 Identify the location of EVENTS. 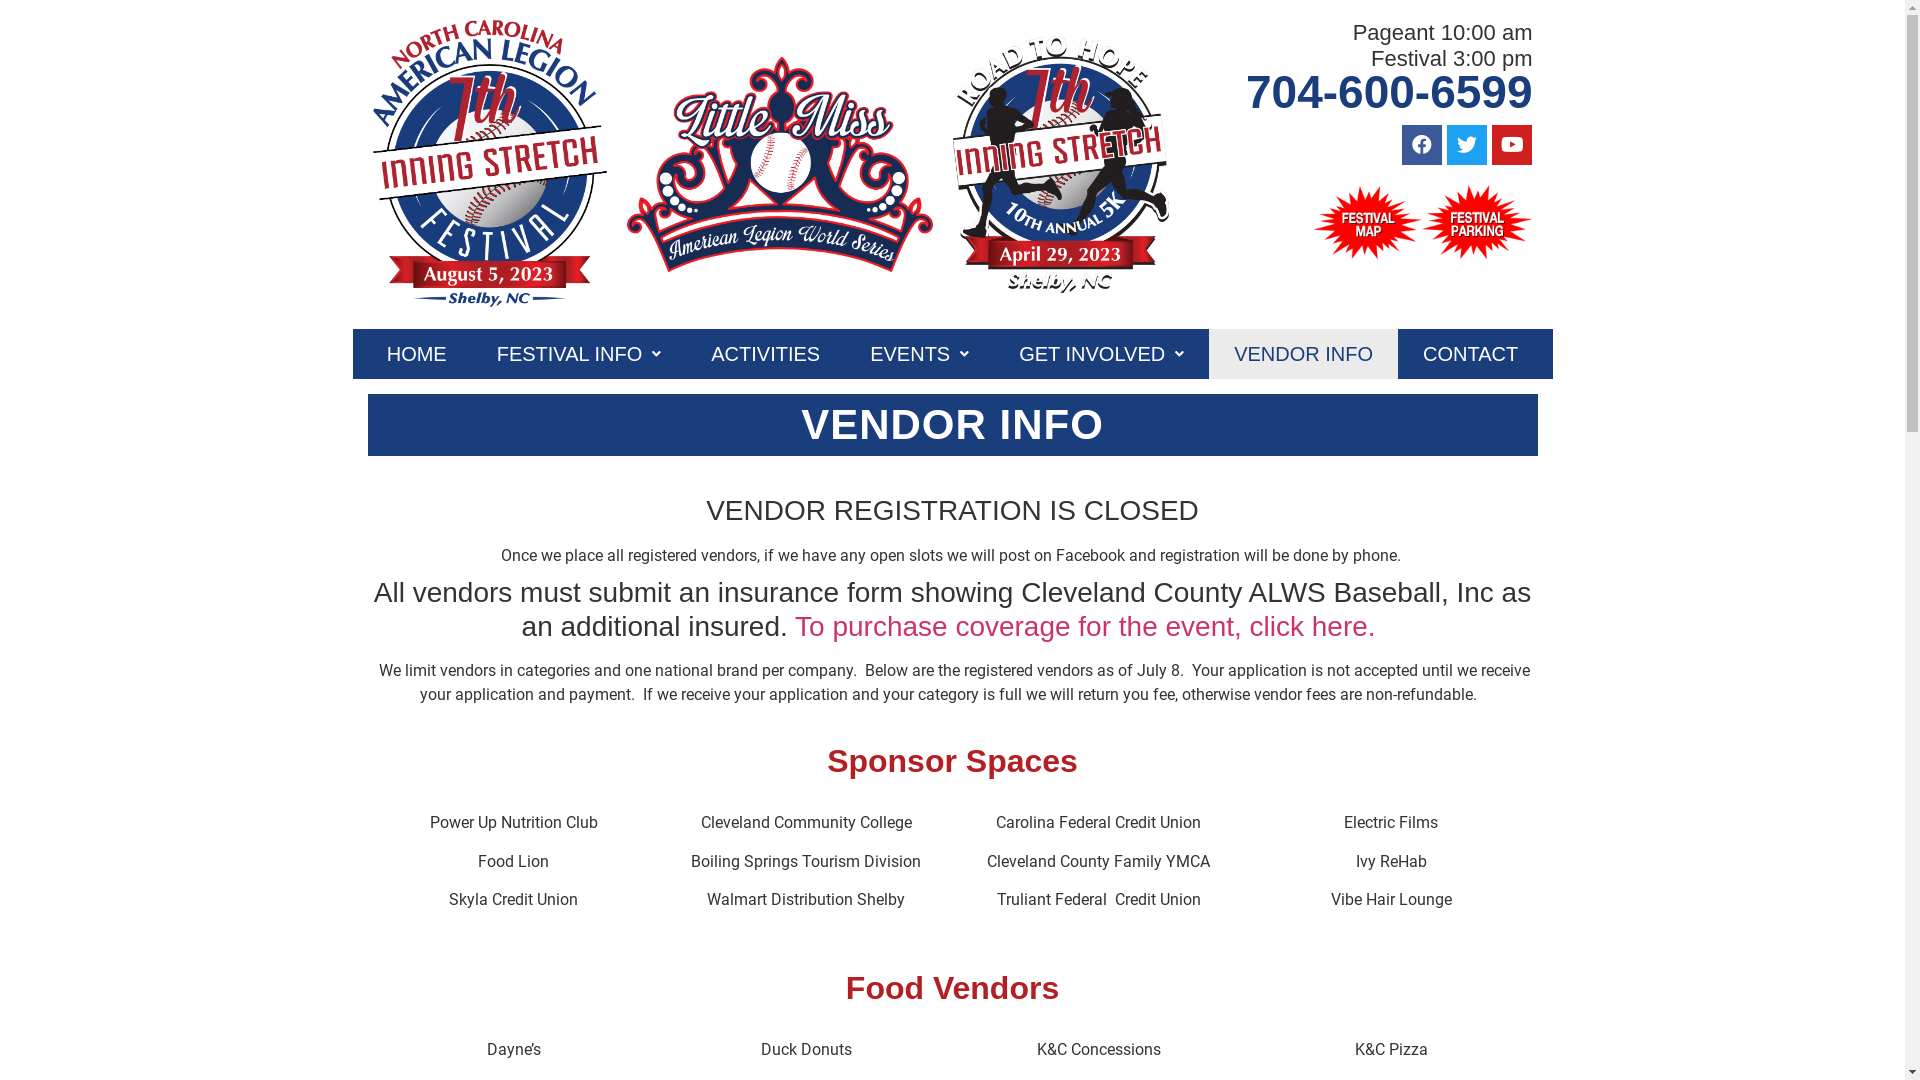
(920, 354).